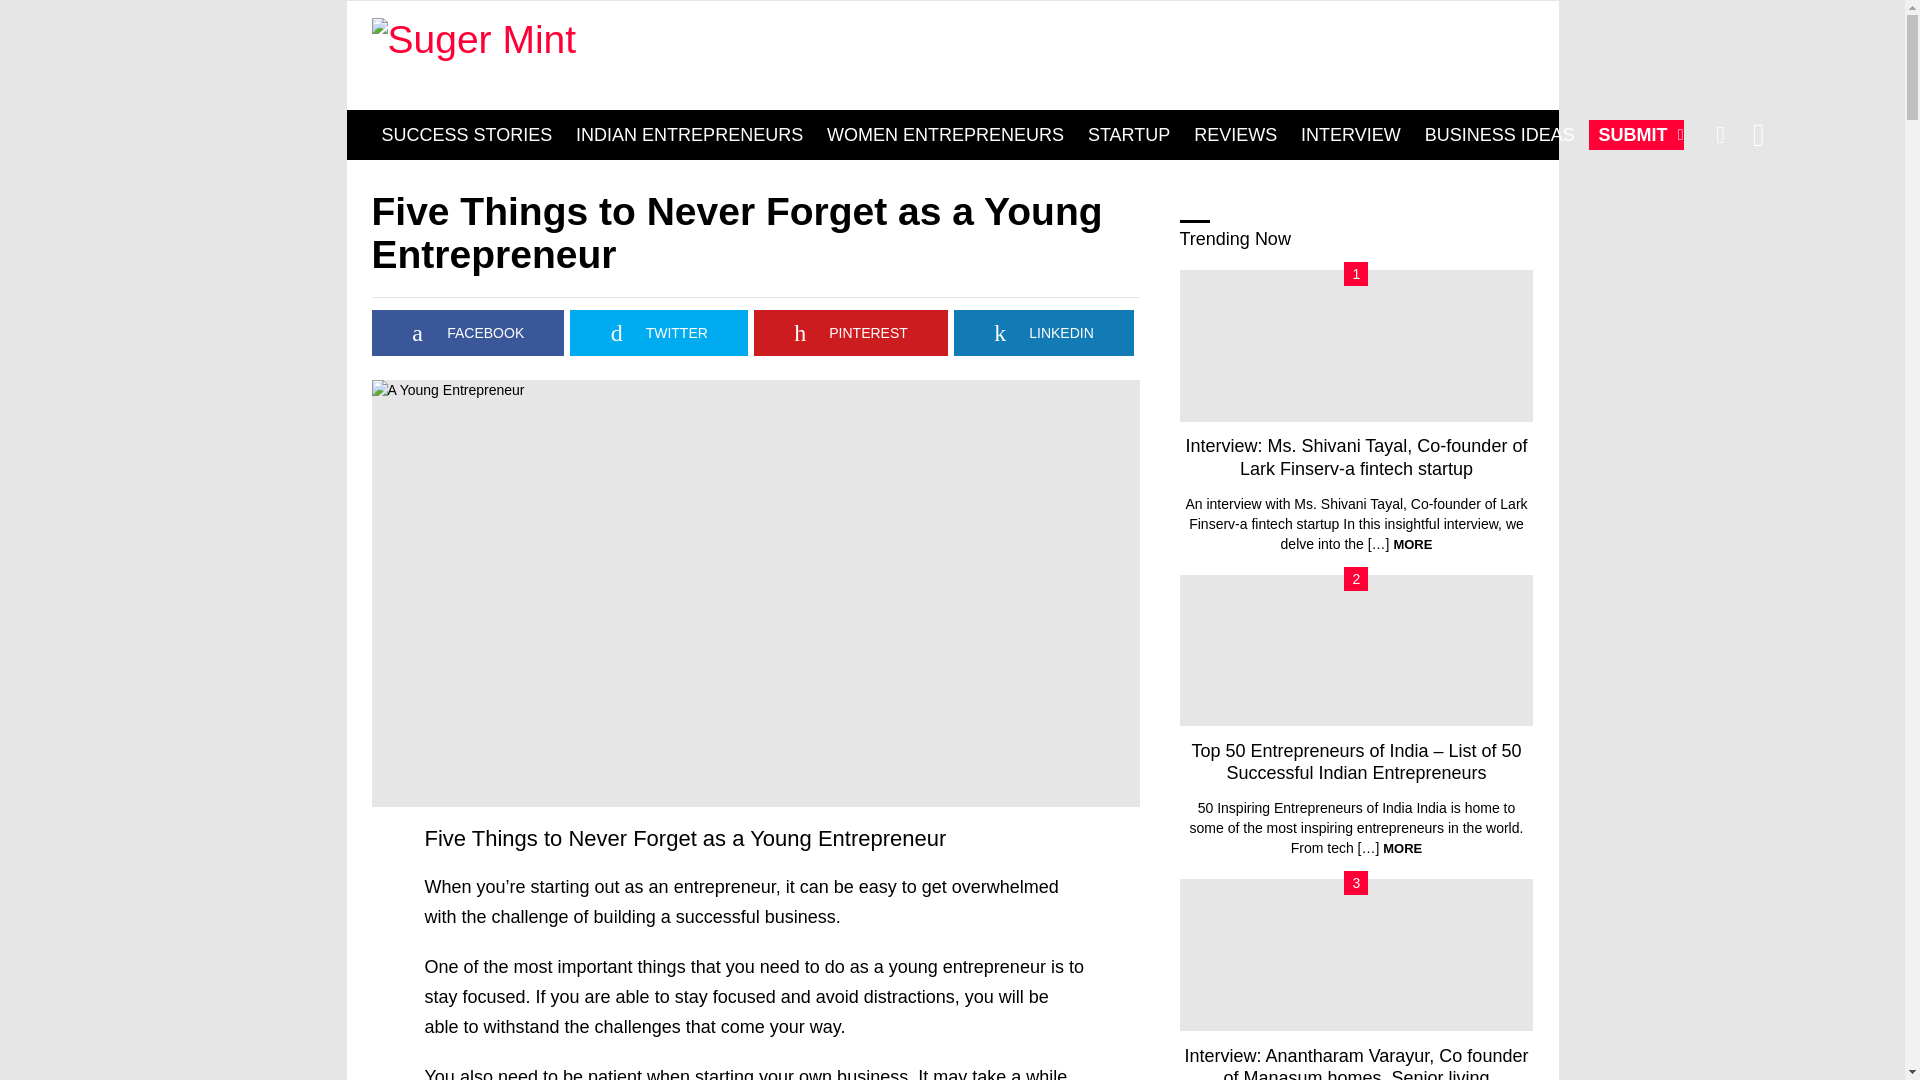 Image resolution: width=1920 pixels, height=1080 pixels. What do you see at coordinates (851, 332) in the screenshot?
I see `PINTEREST` at bounding box center [851, 332].